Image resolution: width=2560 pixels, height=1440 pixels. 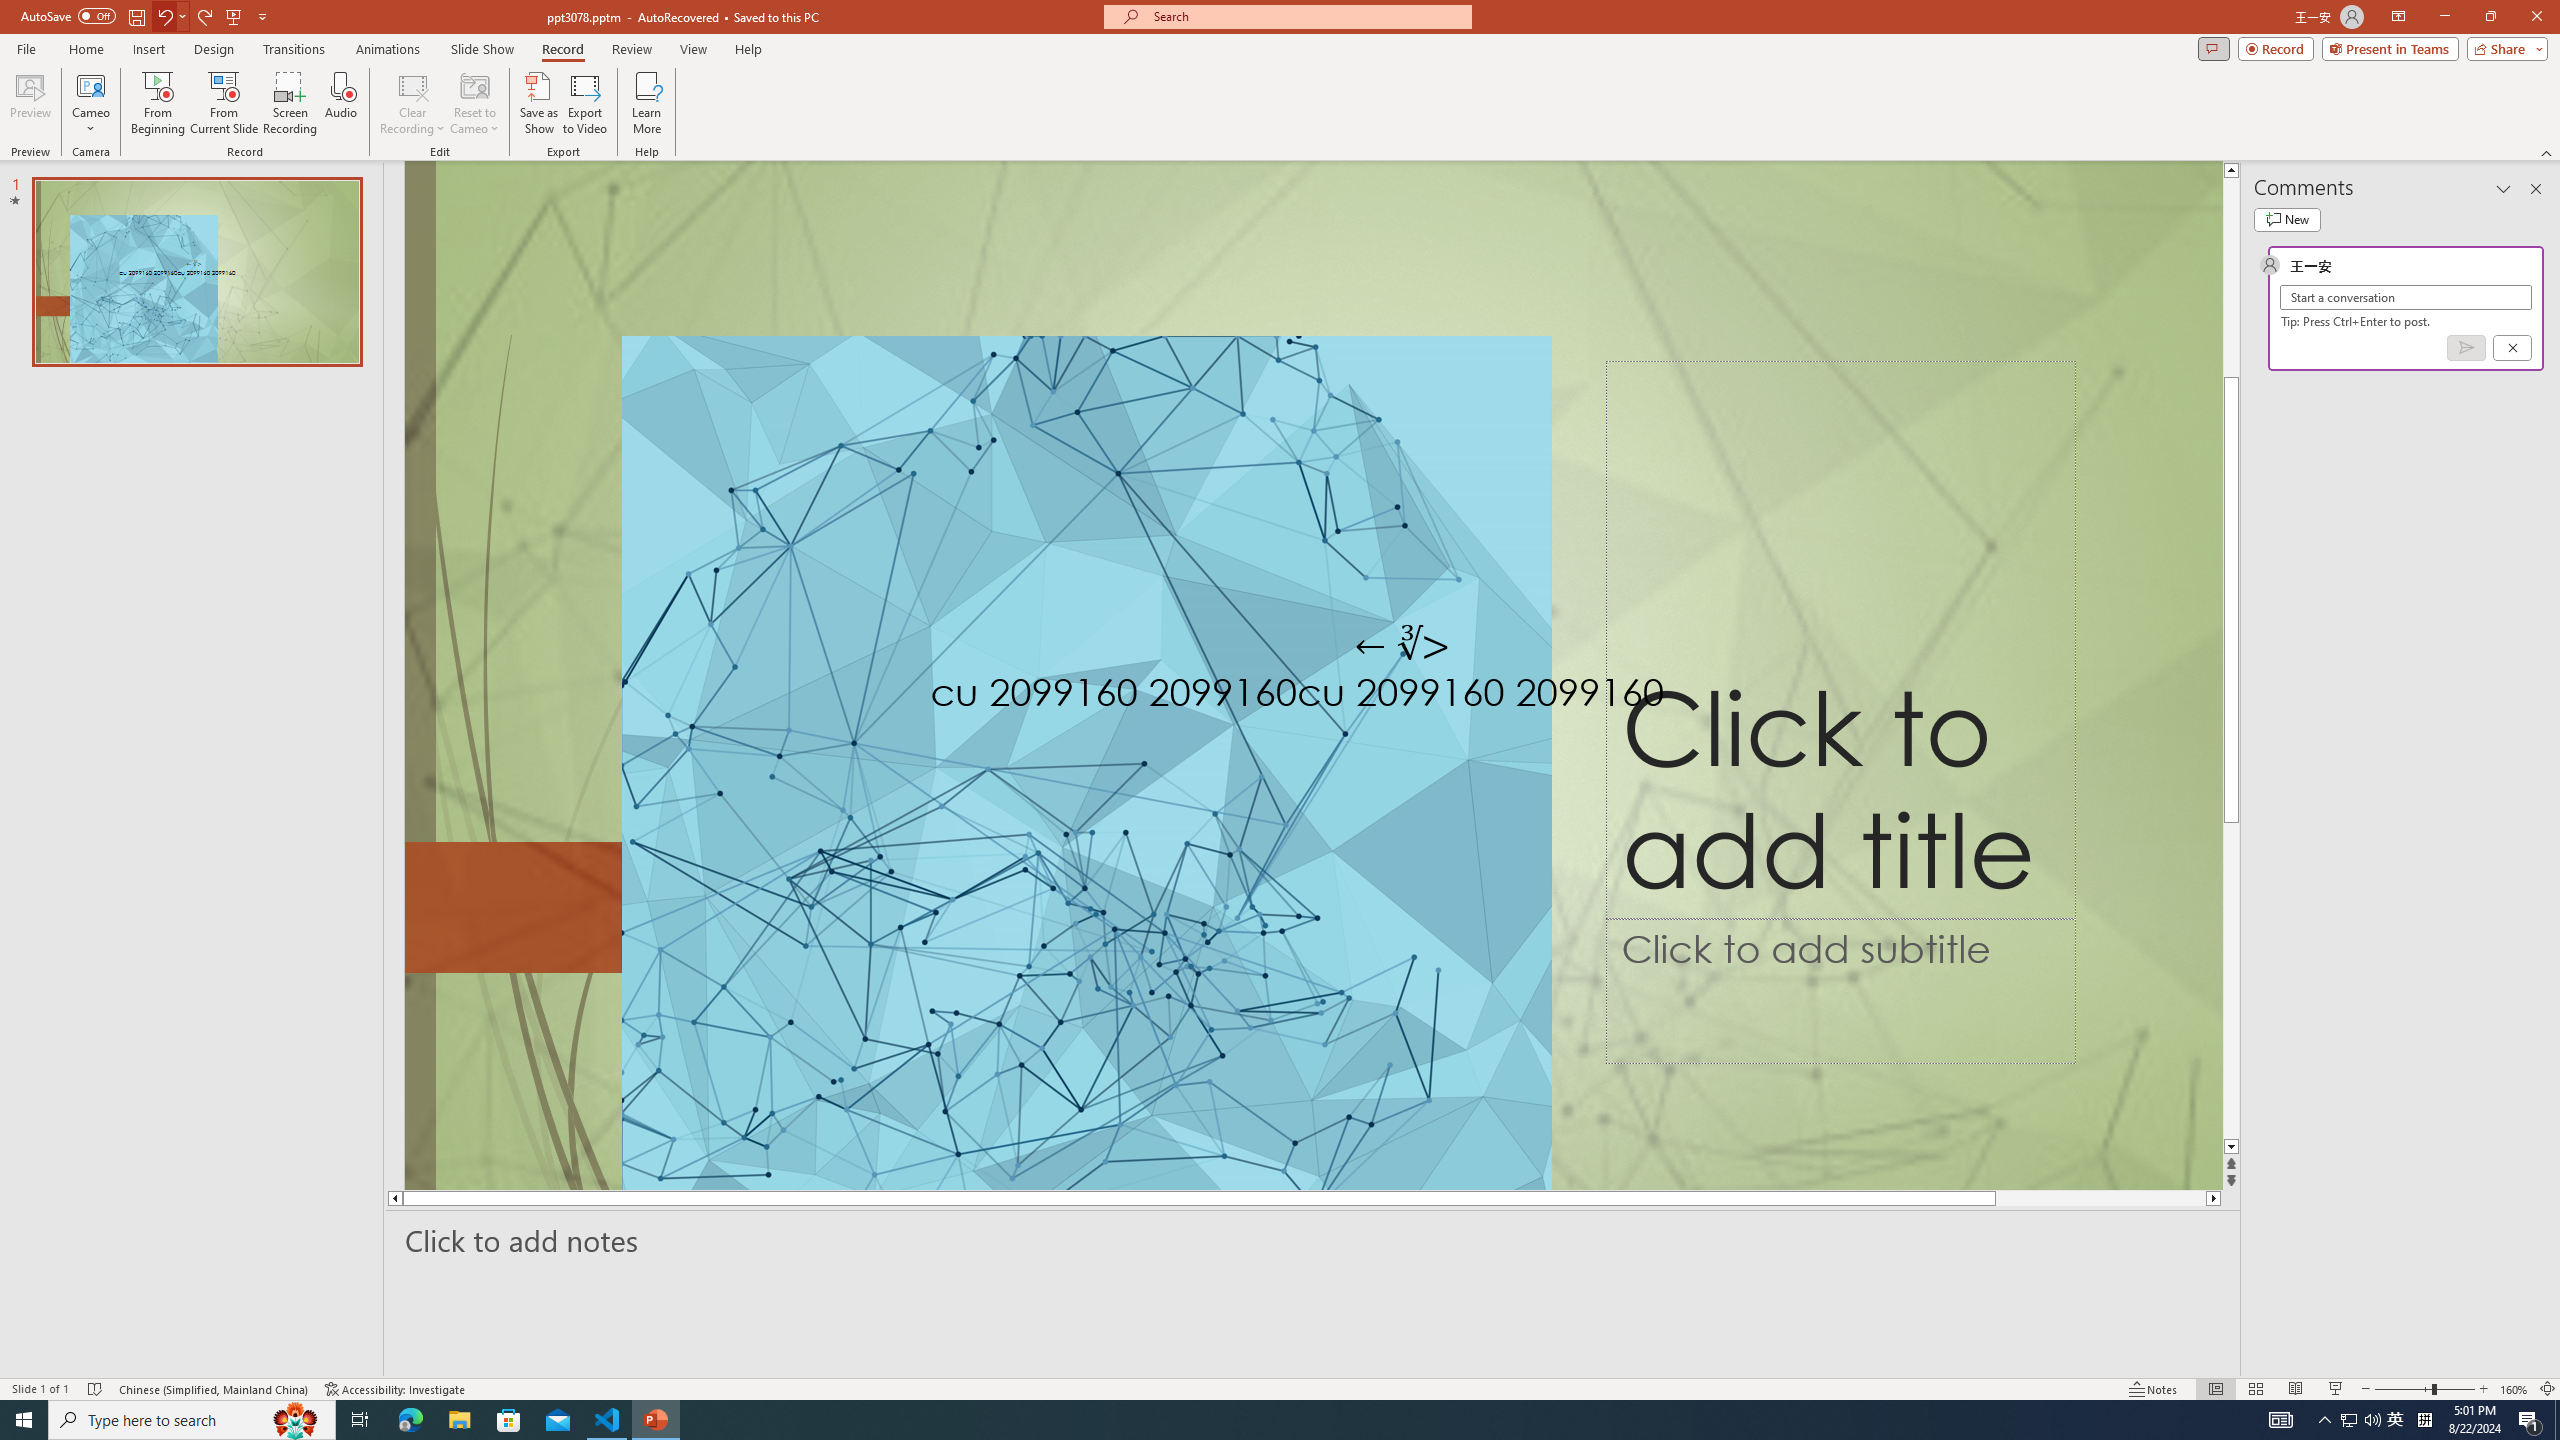 I want to click on Cameo, so click(x=90, y=103).